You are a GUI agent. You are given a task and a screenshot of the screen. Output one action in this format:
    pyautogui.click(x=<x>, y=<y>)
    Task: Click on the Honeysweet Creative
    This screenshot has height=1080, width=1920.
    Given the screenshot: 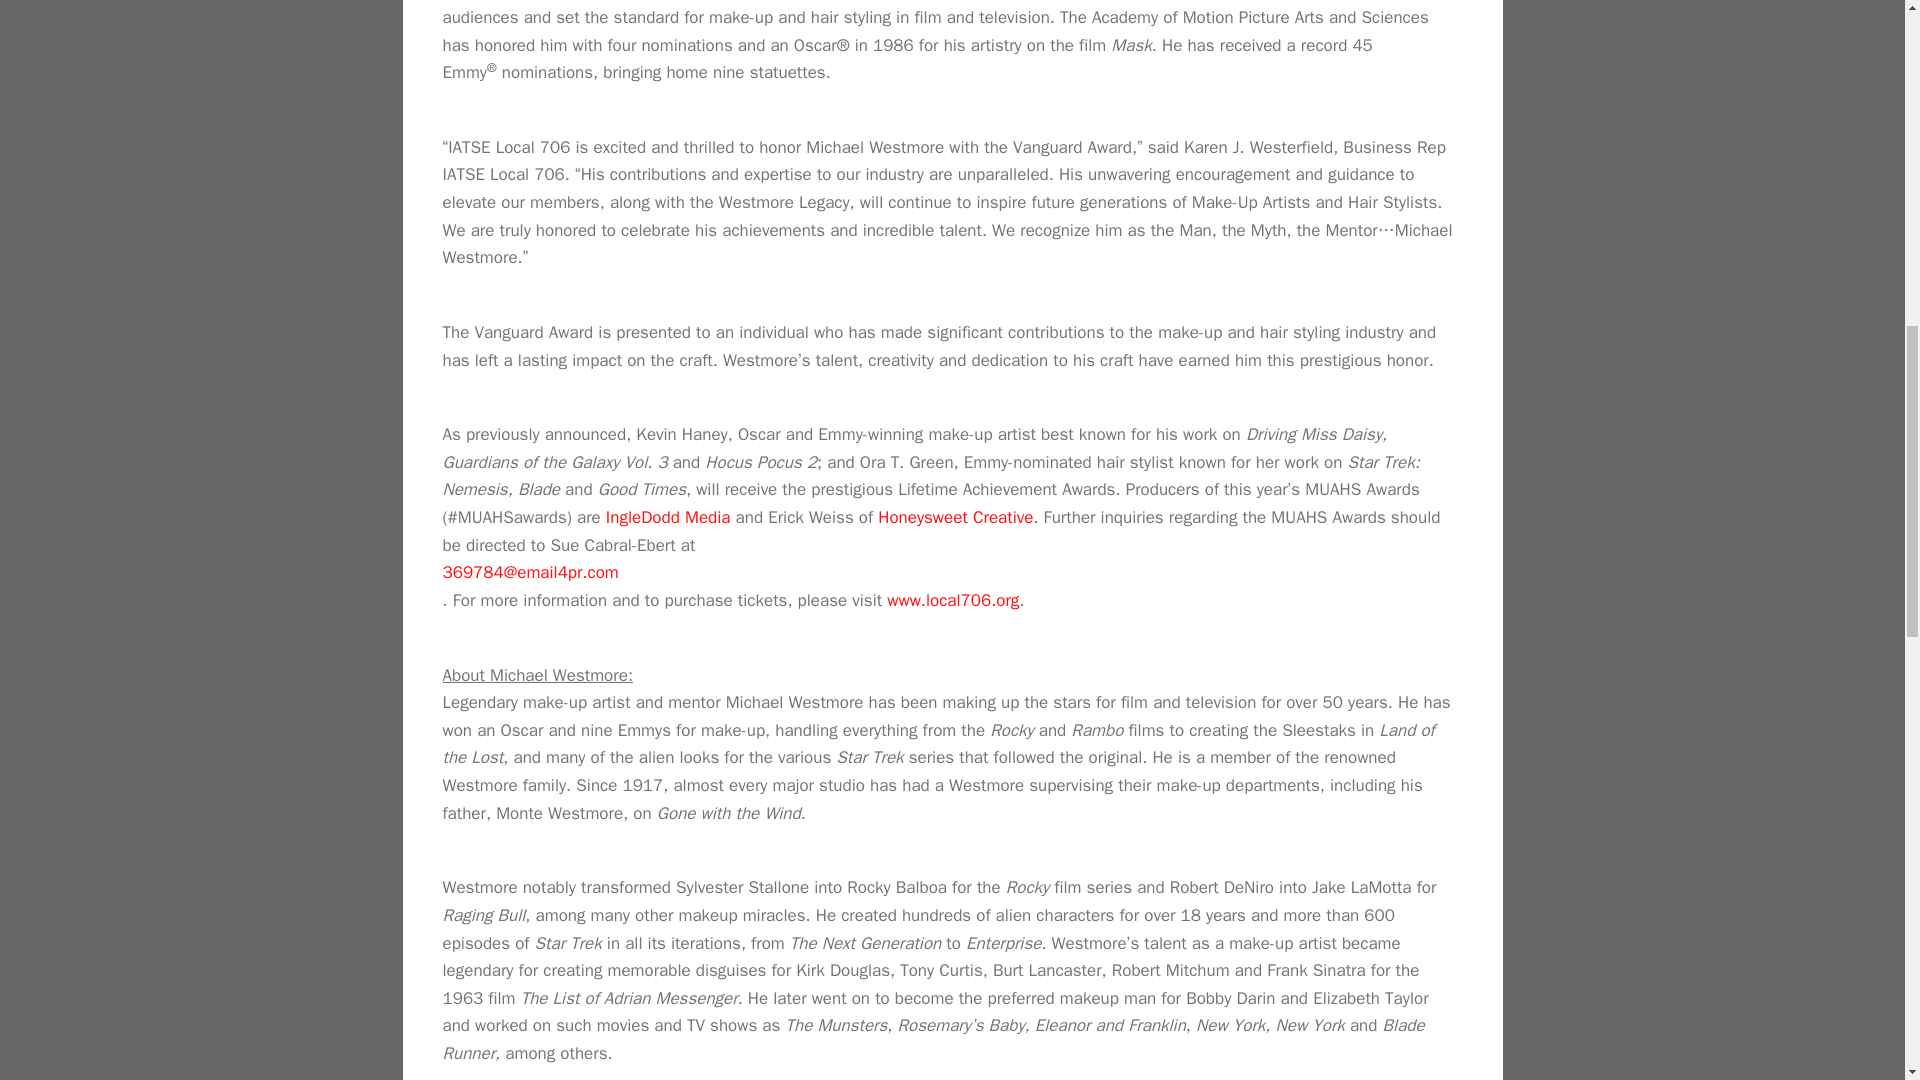 What is the action you would take?
    pyautogui.click(x=954, y=517)
    